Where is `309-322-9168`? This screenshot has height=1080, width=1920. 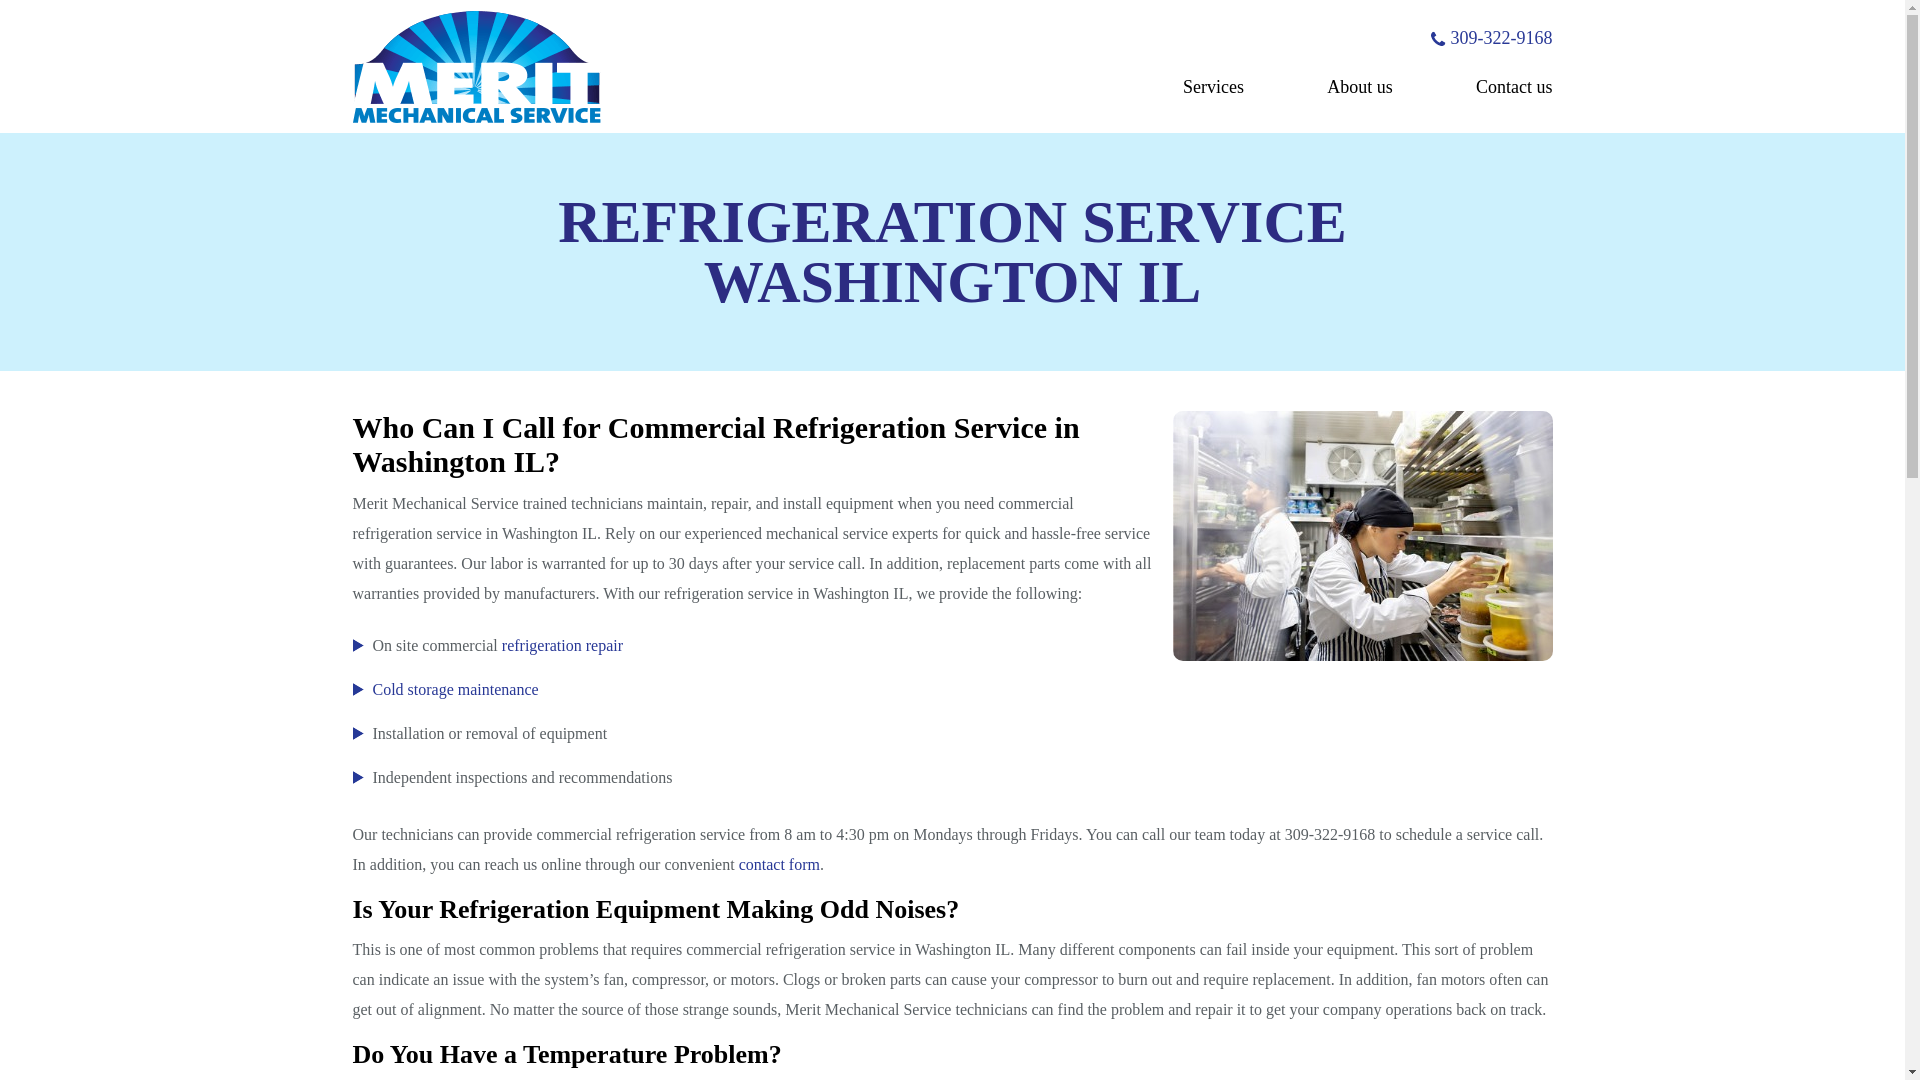
309-322-9168 is located at coordinates (1490, 38).